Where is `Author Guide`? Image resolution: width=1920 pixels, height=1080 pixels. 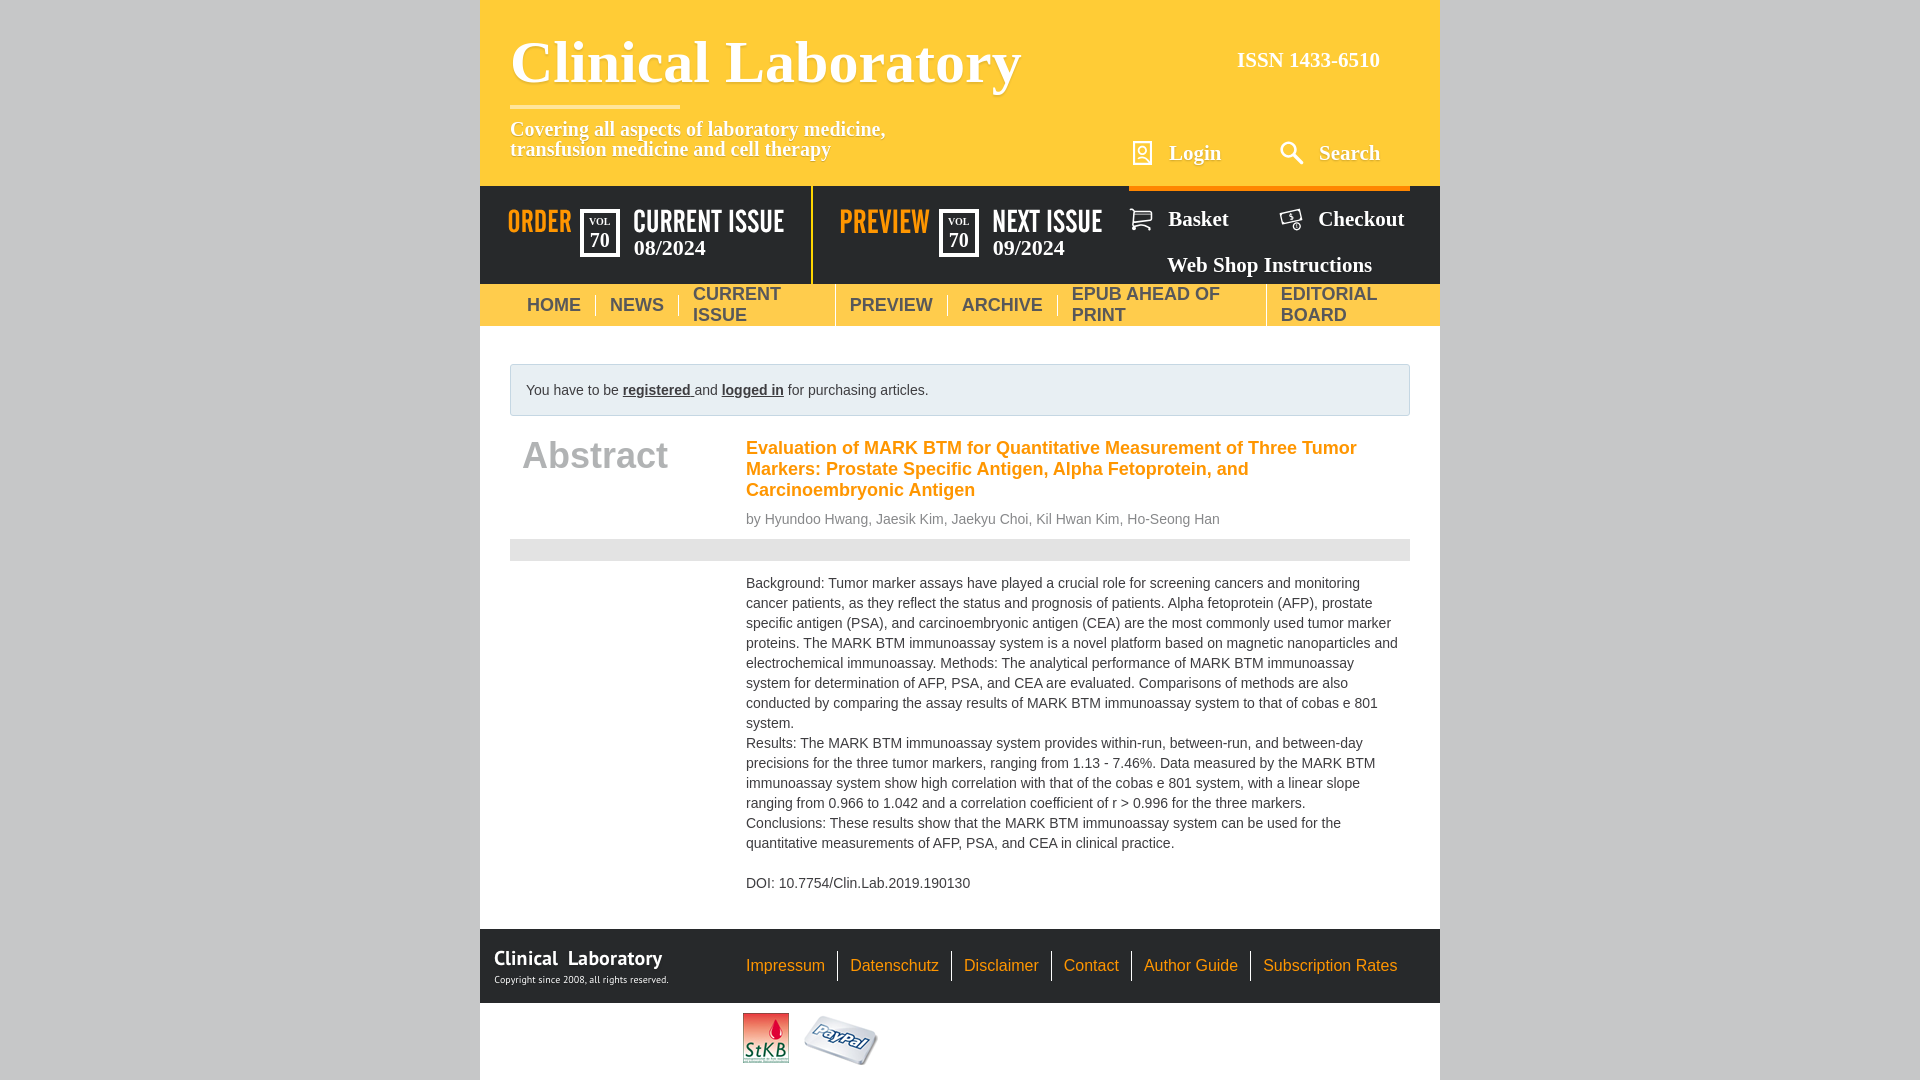
Author Guide is located at coordinates (1191, 965).